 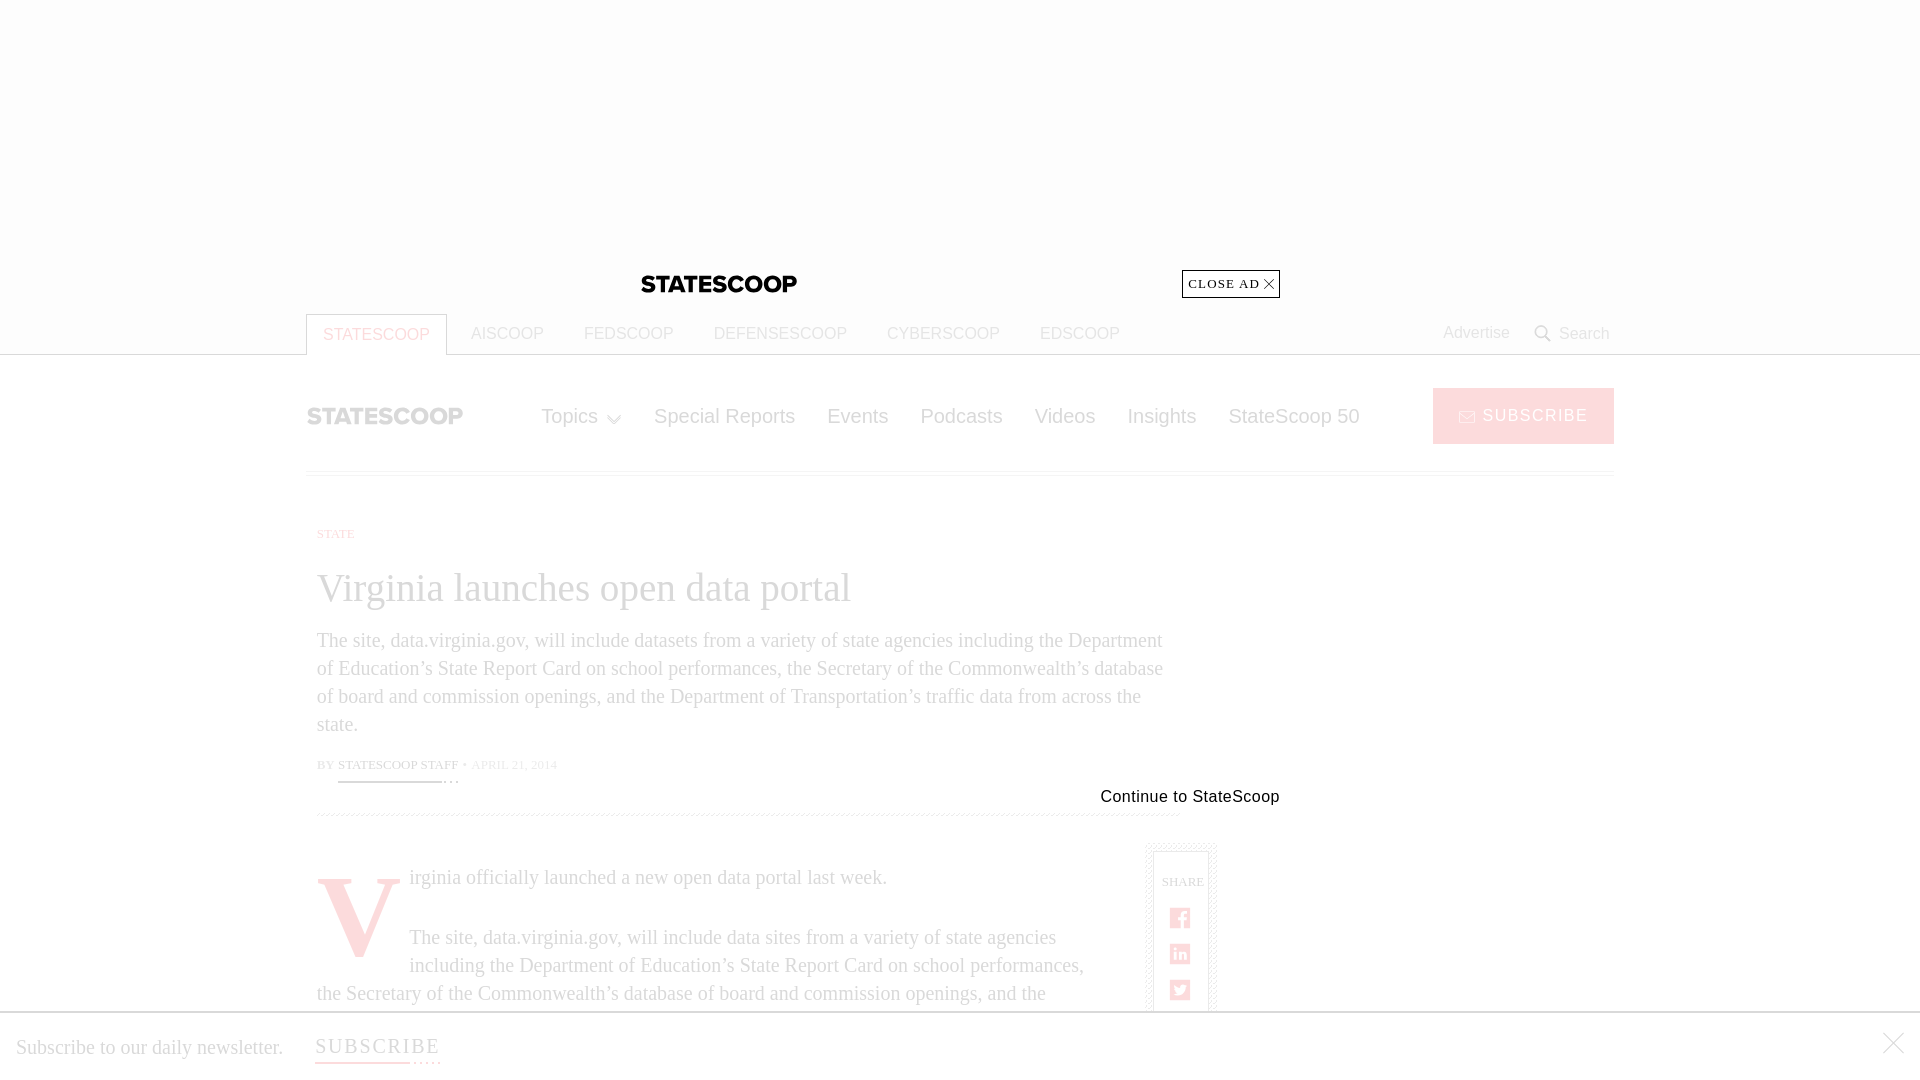 I want to click on 3rd party ad content, so click(x=960, y=148).